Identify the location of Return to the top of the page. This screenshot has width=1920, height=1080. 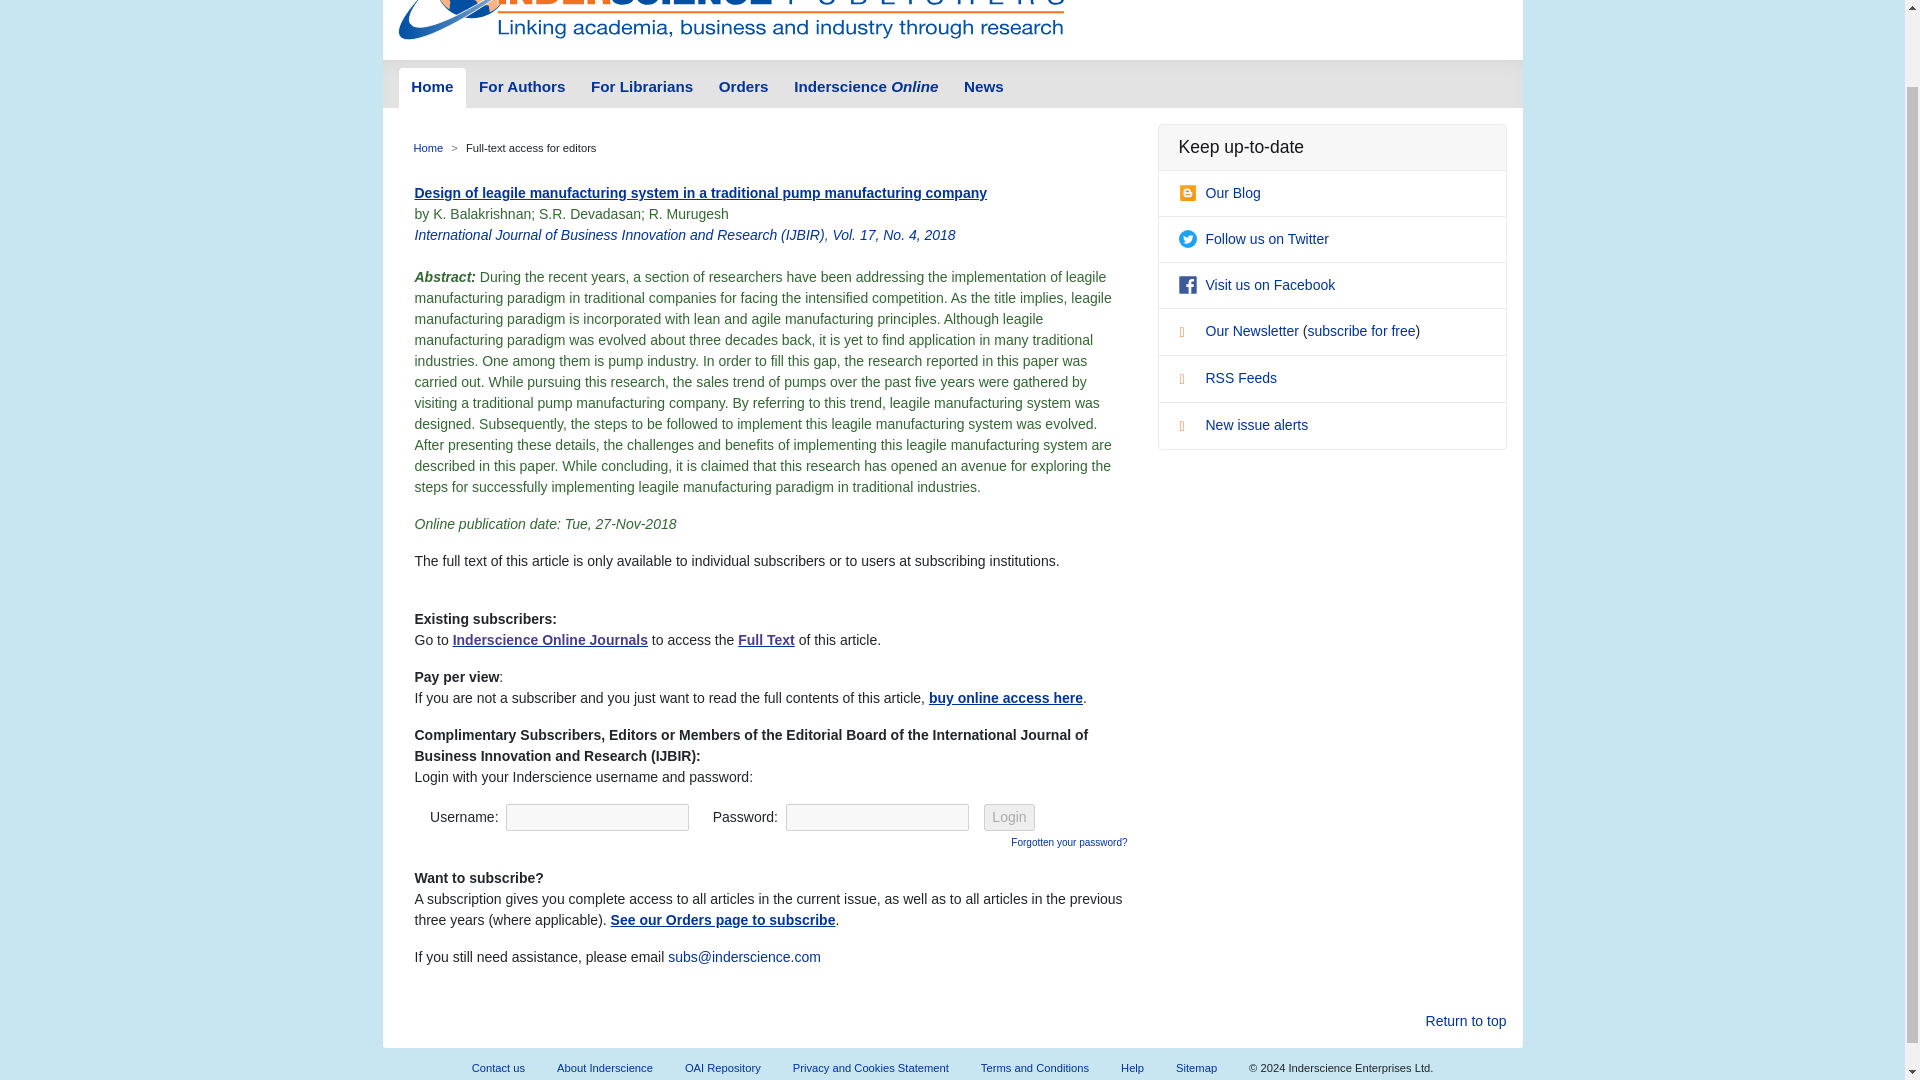
(1466, 1021).